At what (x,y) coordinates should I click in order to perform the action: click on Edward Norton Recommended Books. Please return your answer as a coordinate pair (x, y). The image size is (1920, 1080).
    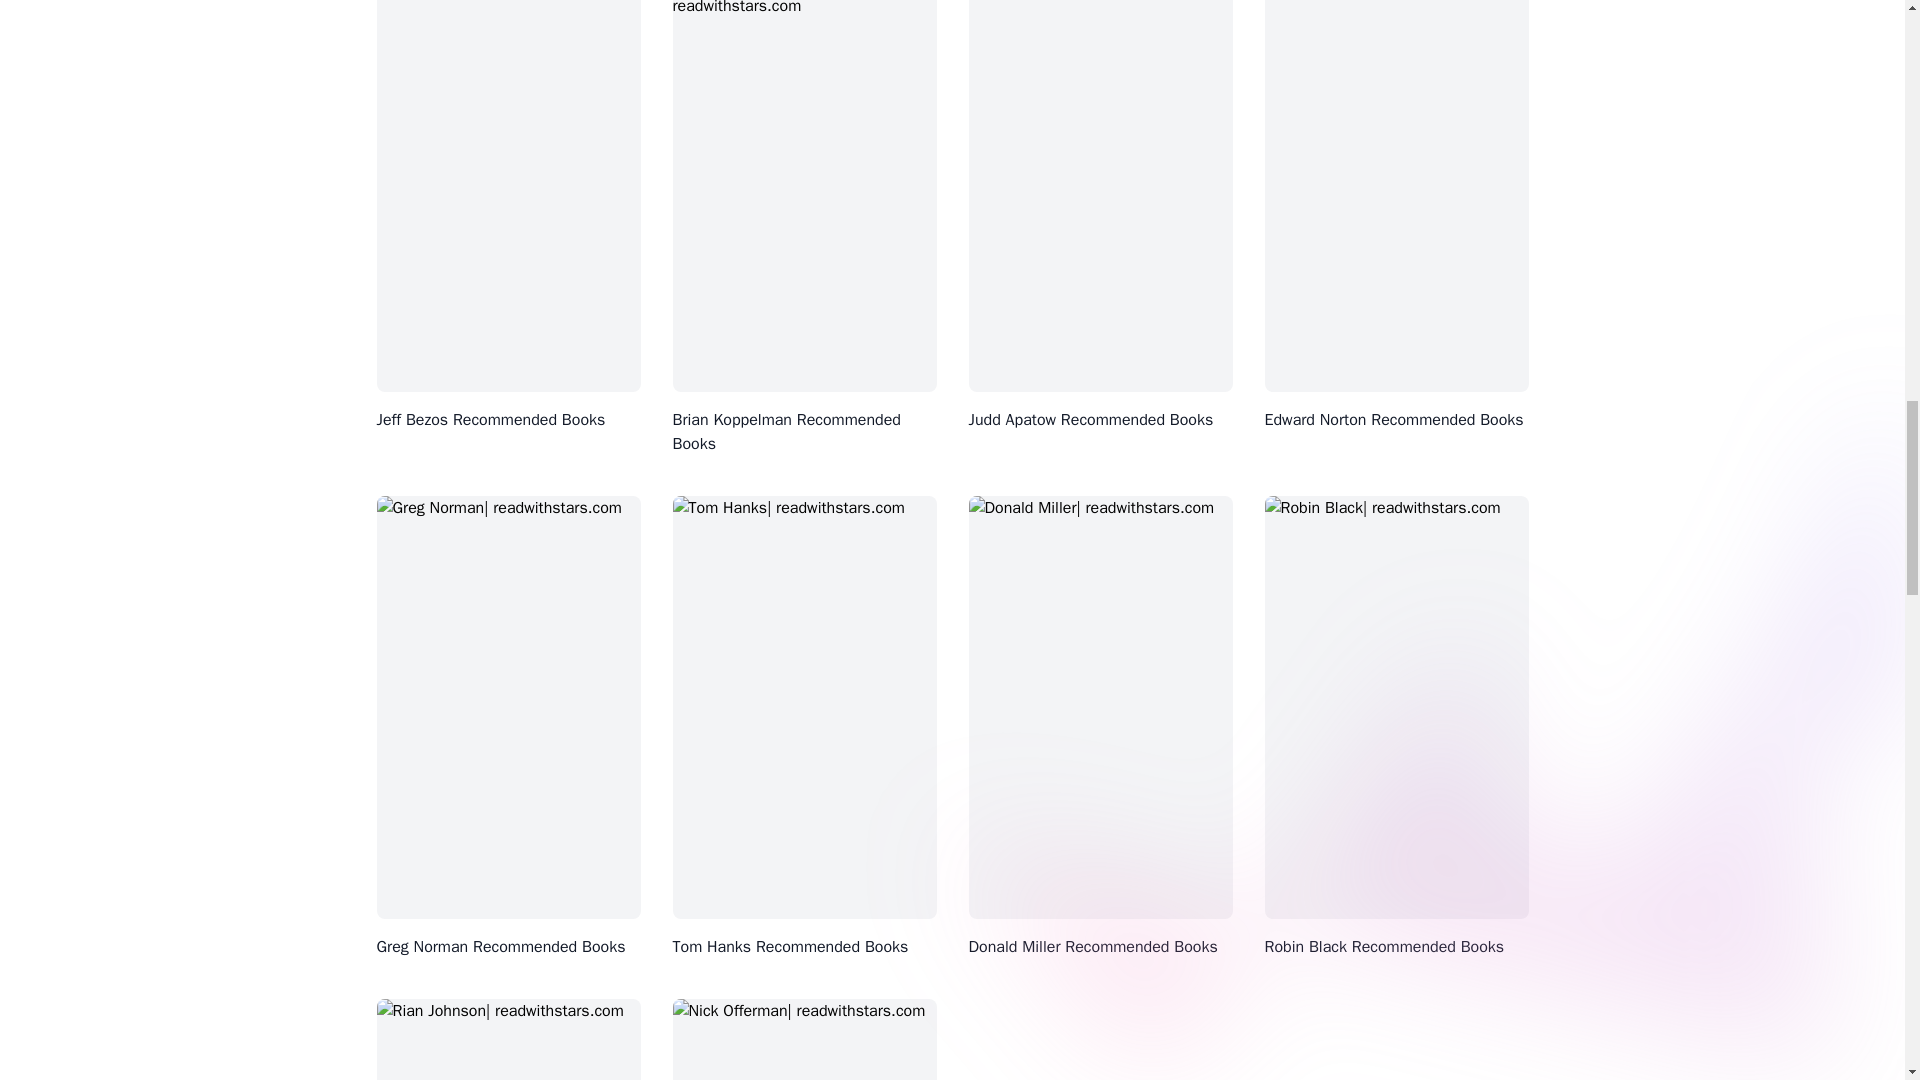
    Looking at the image, I should click on (1392, 420).